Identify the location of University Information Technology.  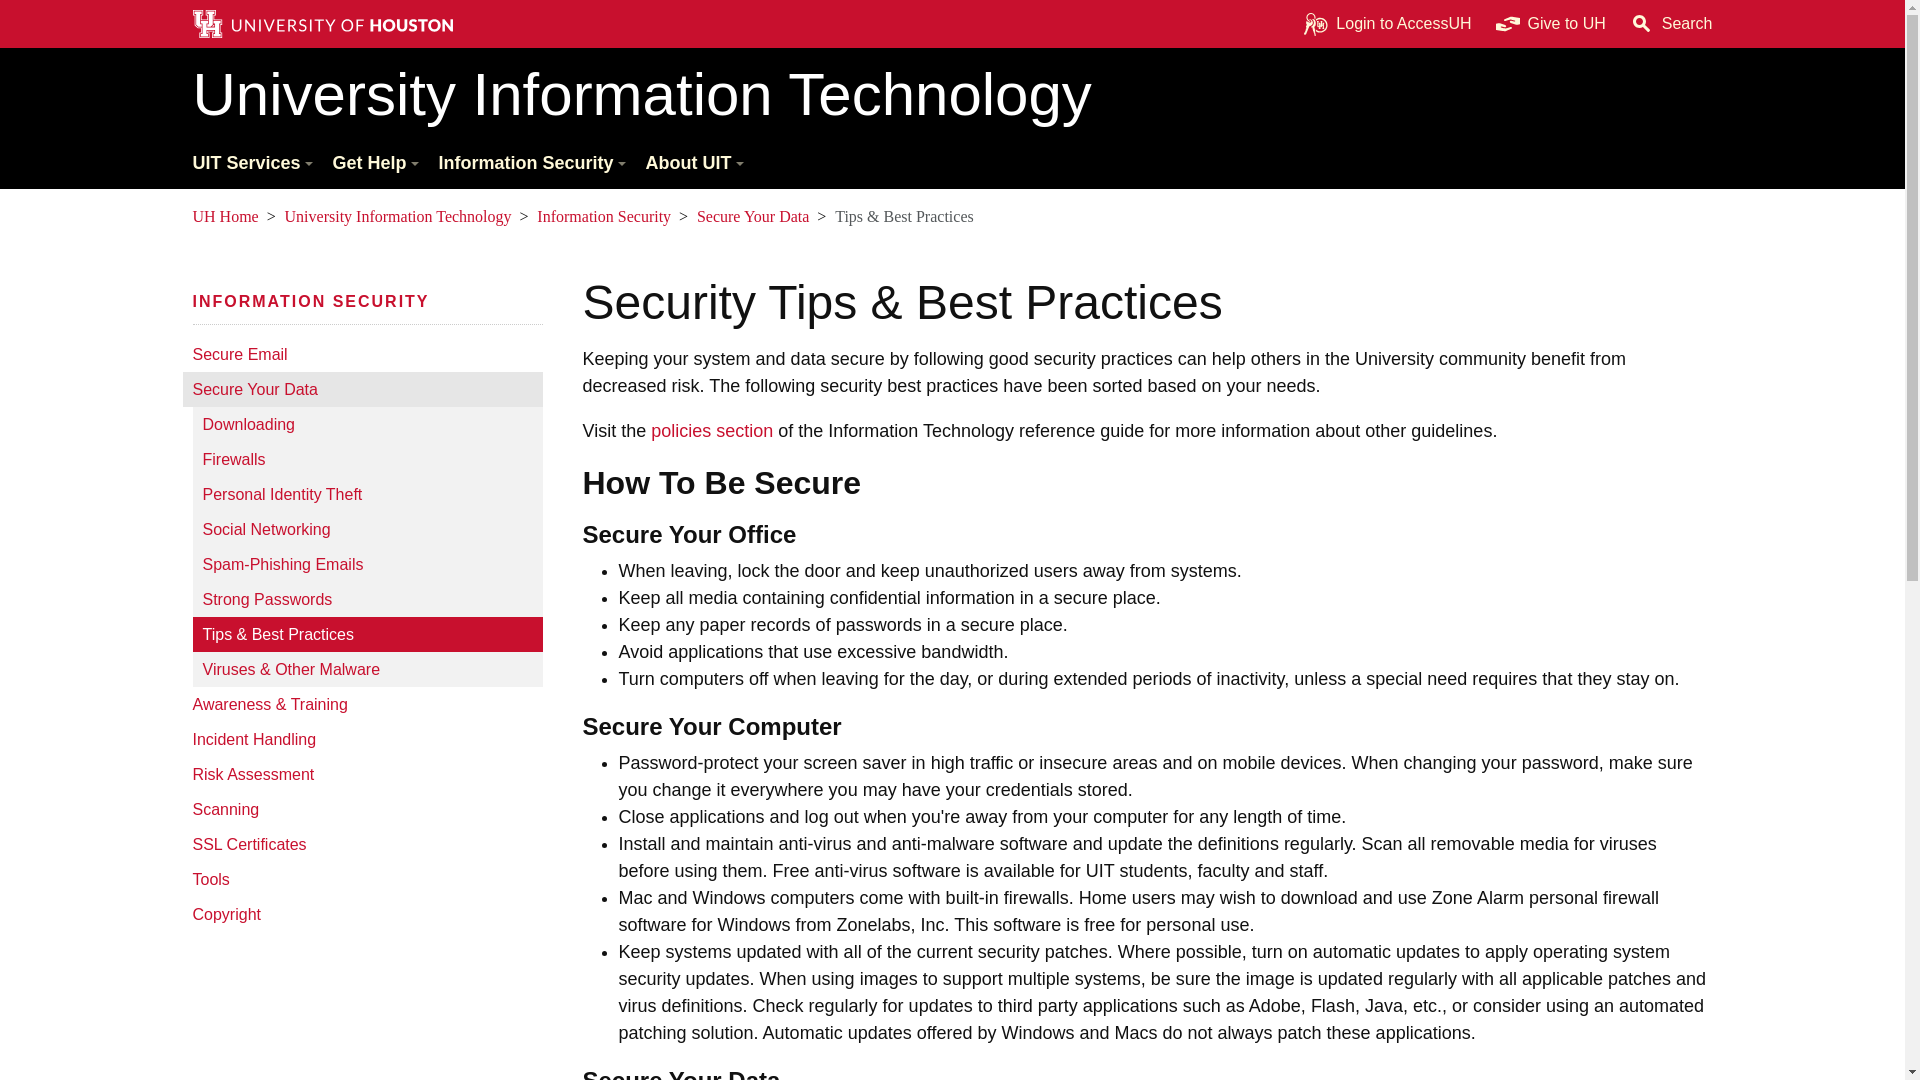
(952, 94).